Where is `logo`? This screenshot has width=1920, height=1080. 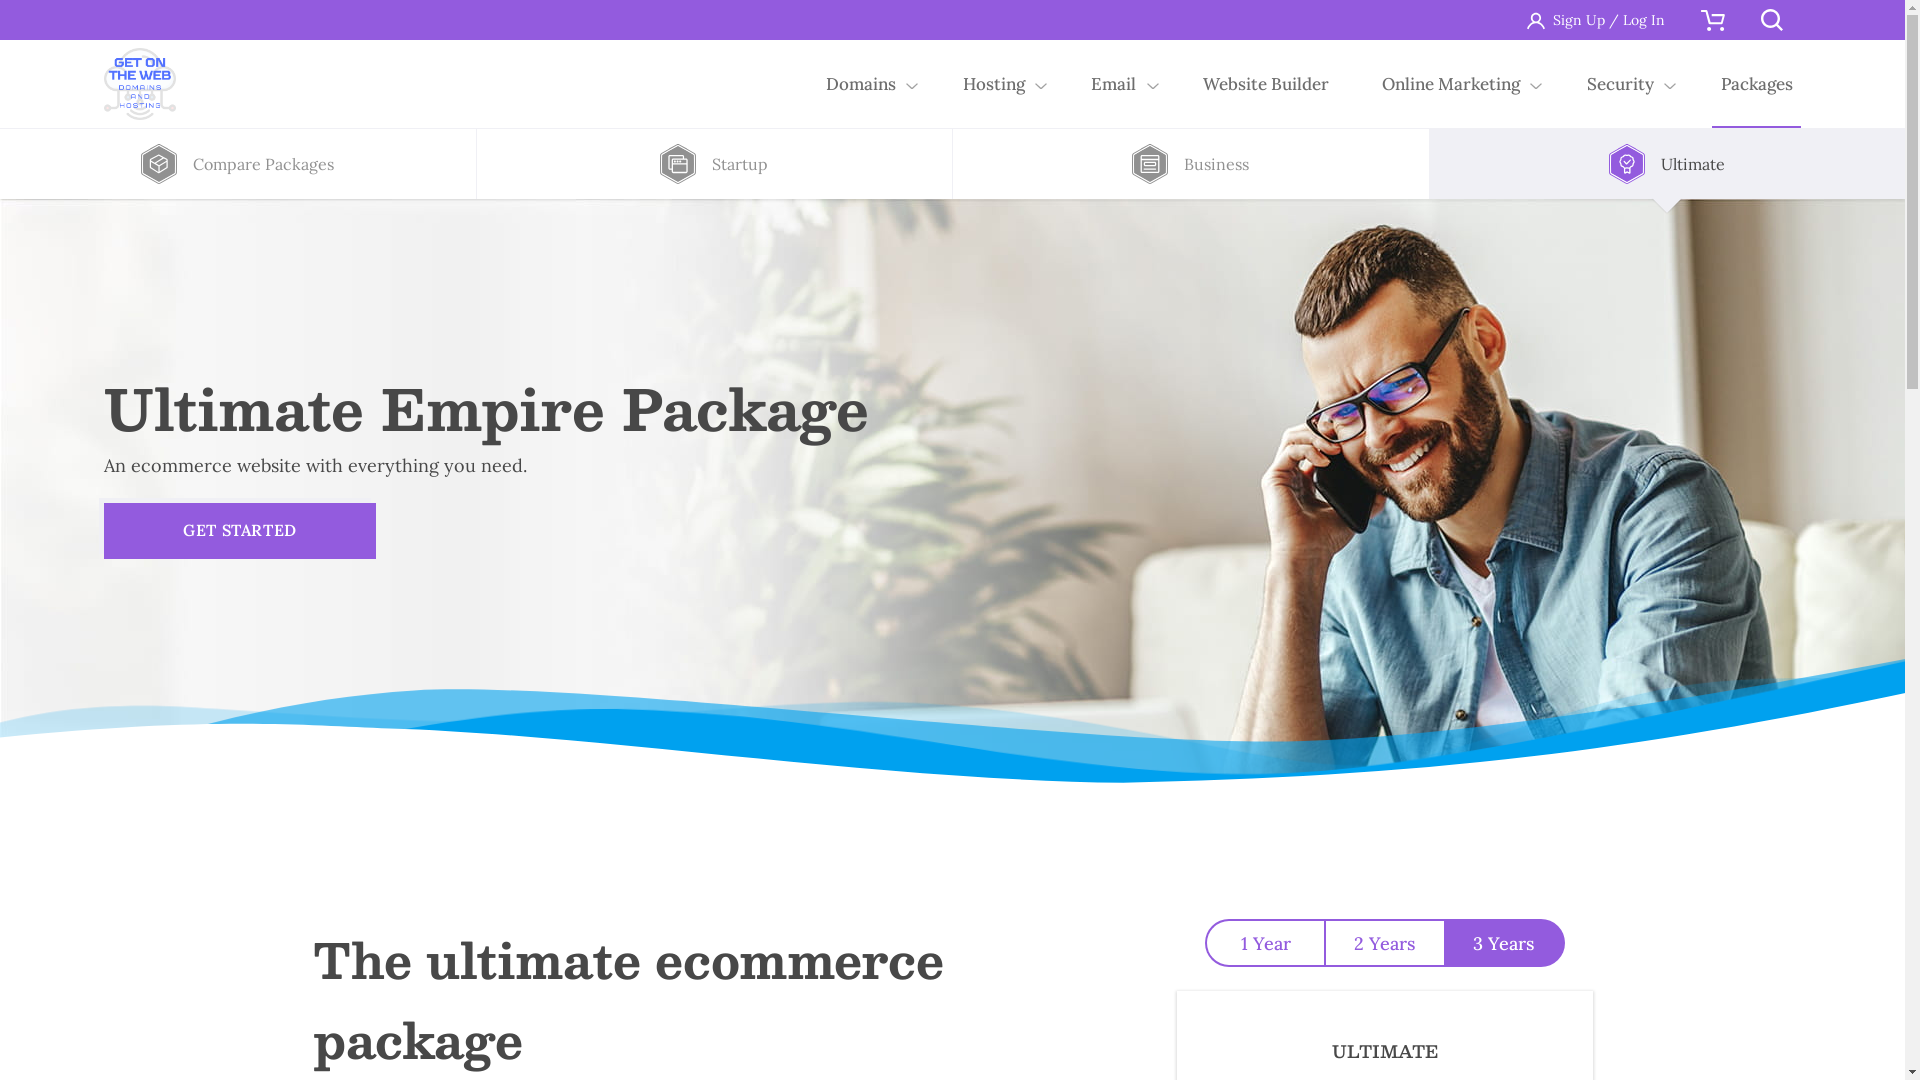 logo is located at coordinates (140, 84).